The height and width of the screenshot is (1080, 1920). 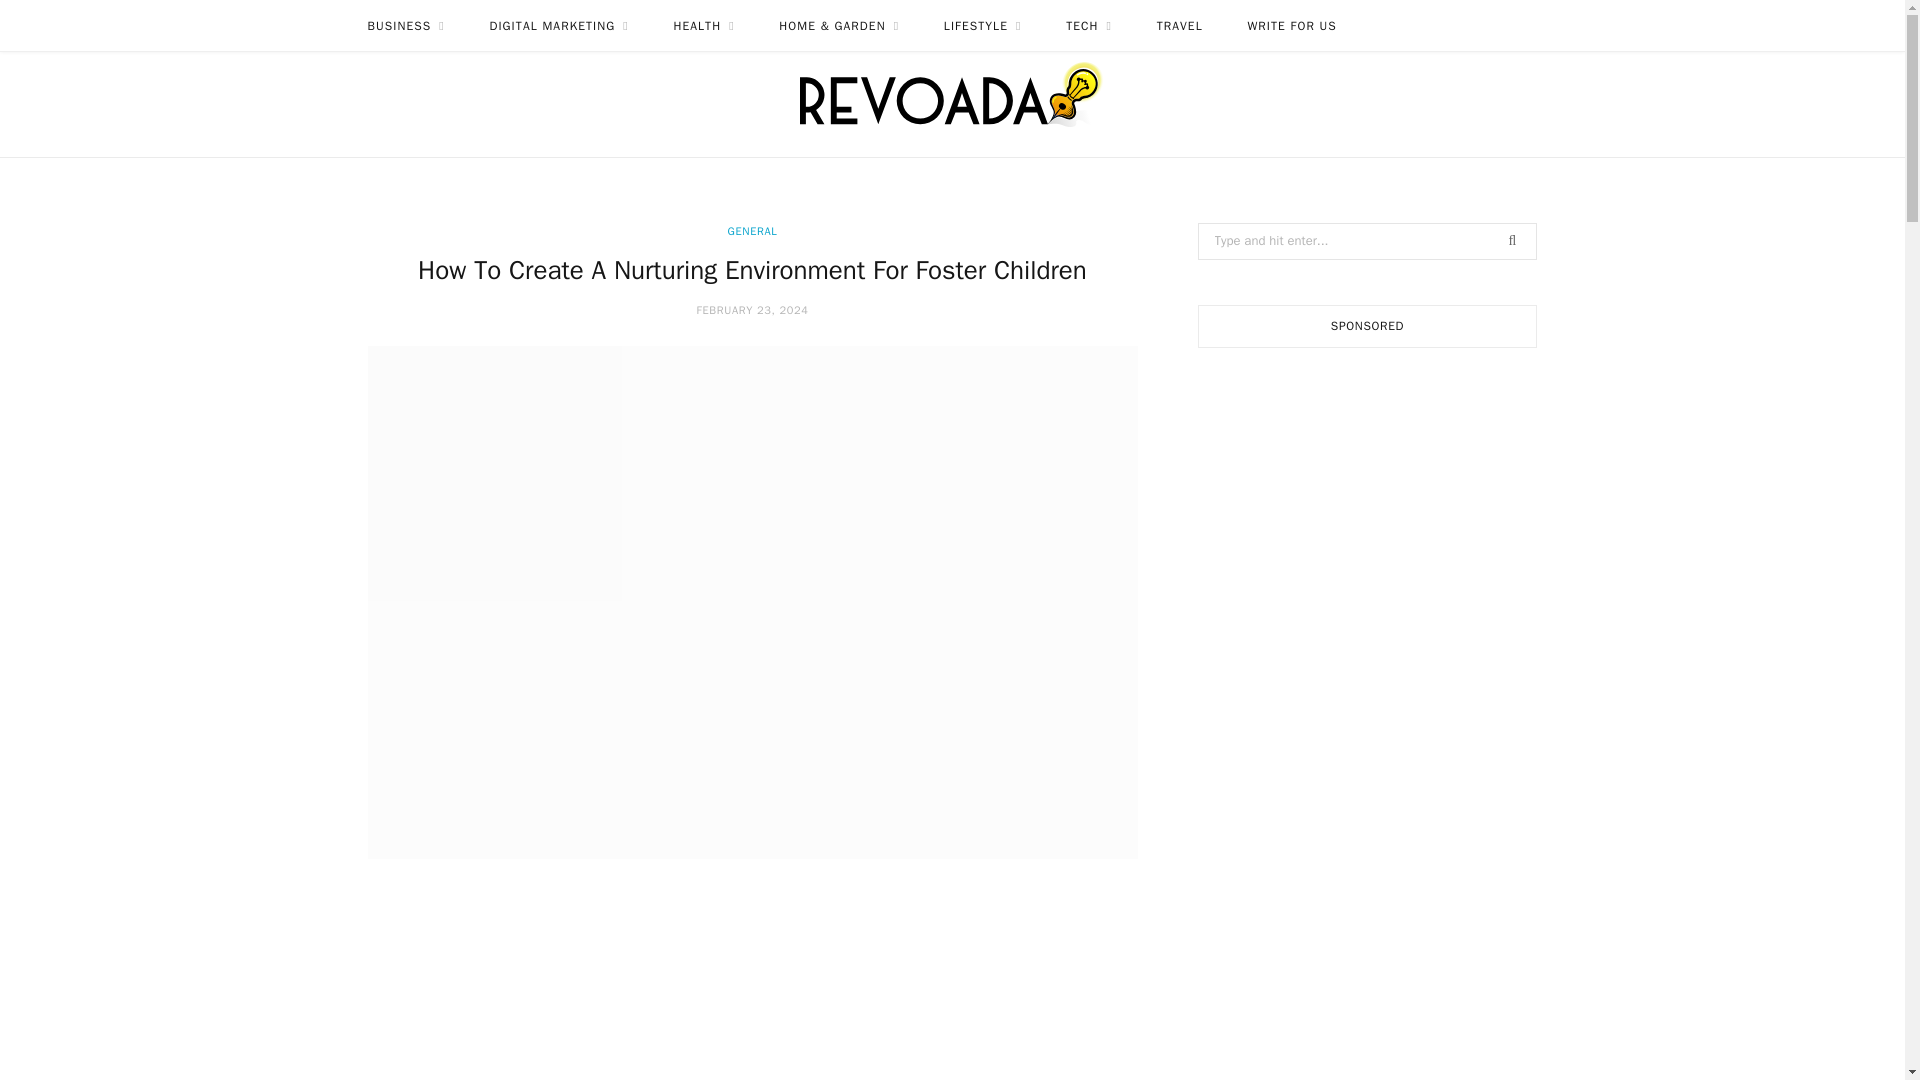 I want to click on TECH, so click(x=1089, y=26).